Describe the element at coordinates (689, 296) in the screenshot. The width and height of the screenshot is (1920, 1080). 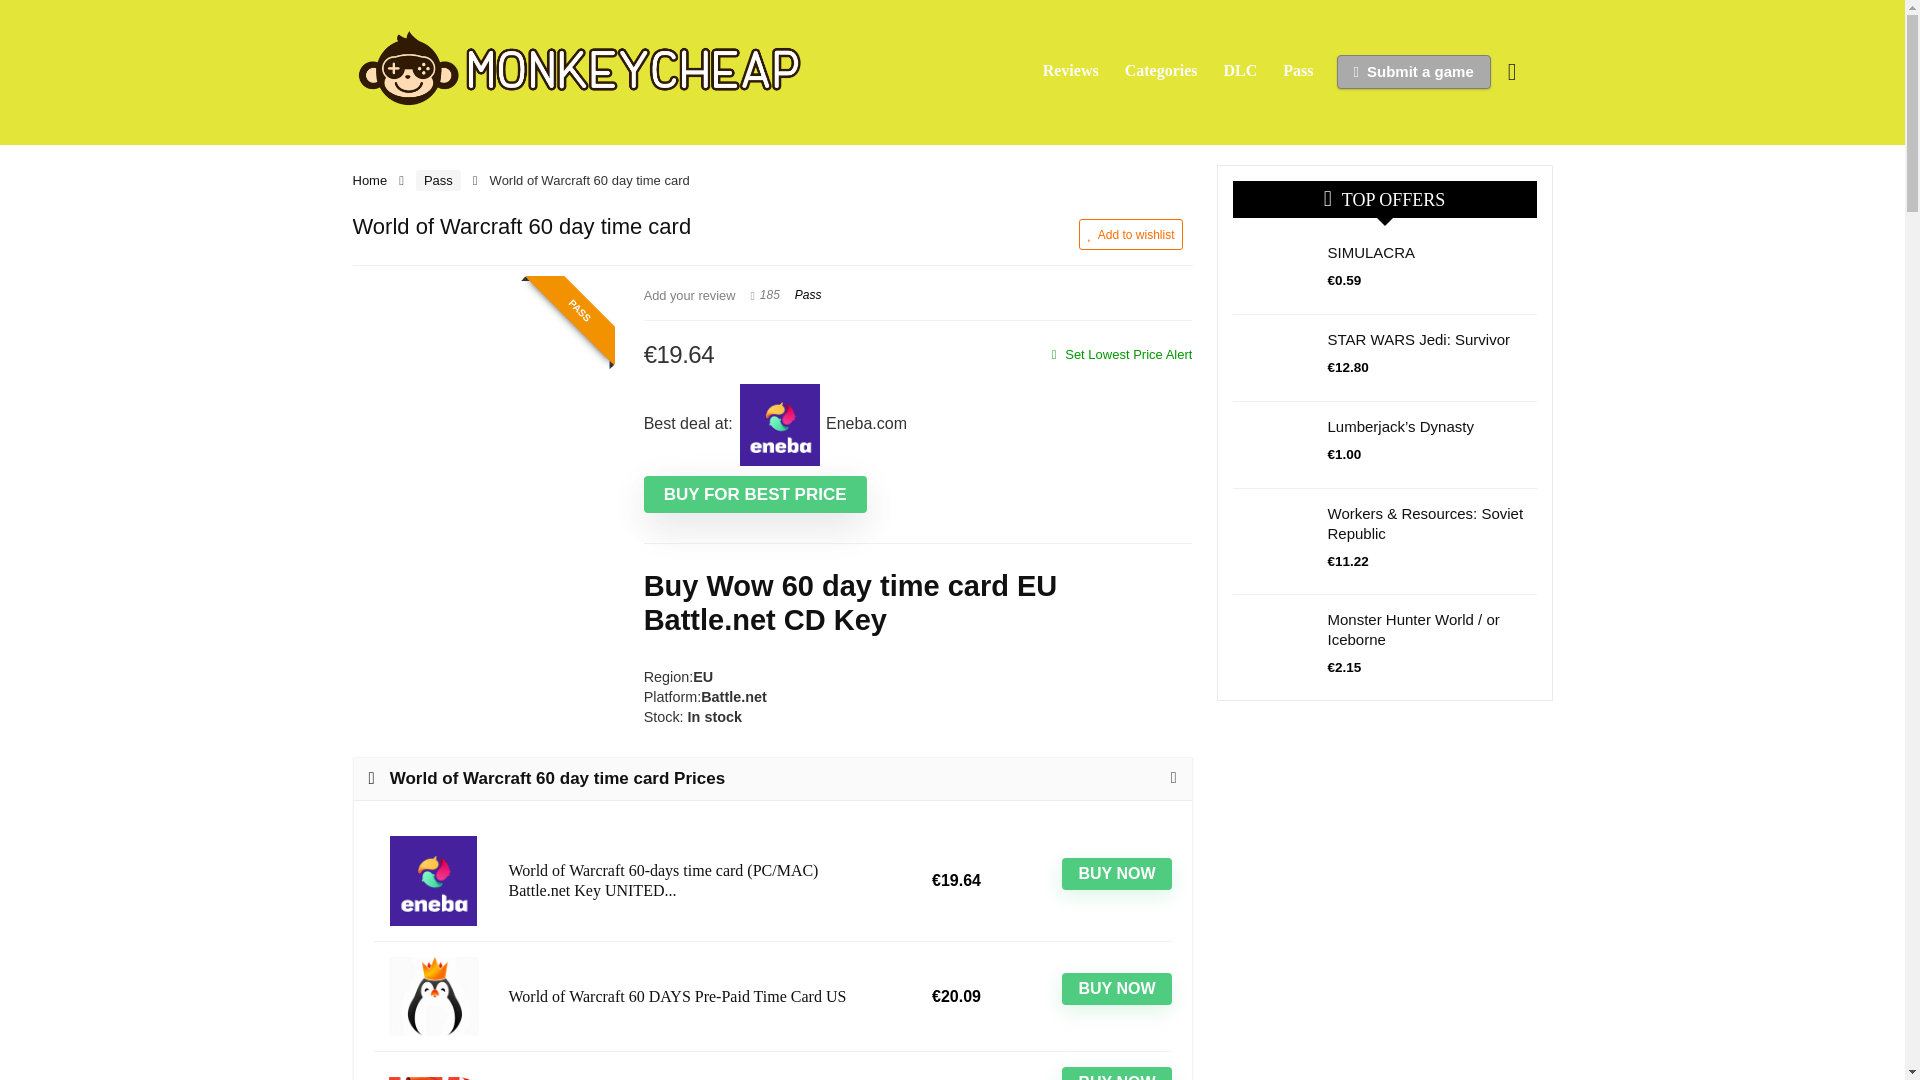
I see `Add your review` at that location.